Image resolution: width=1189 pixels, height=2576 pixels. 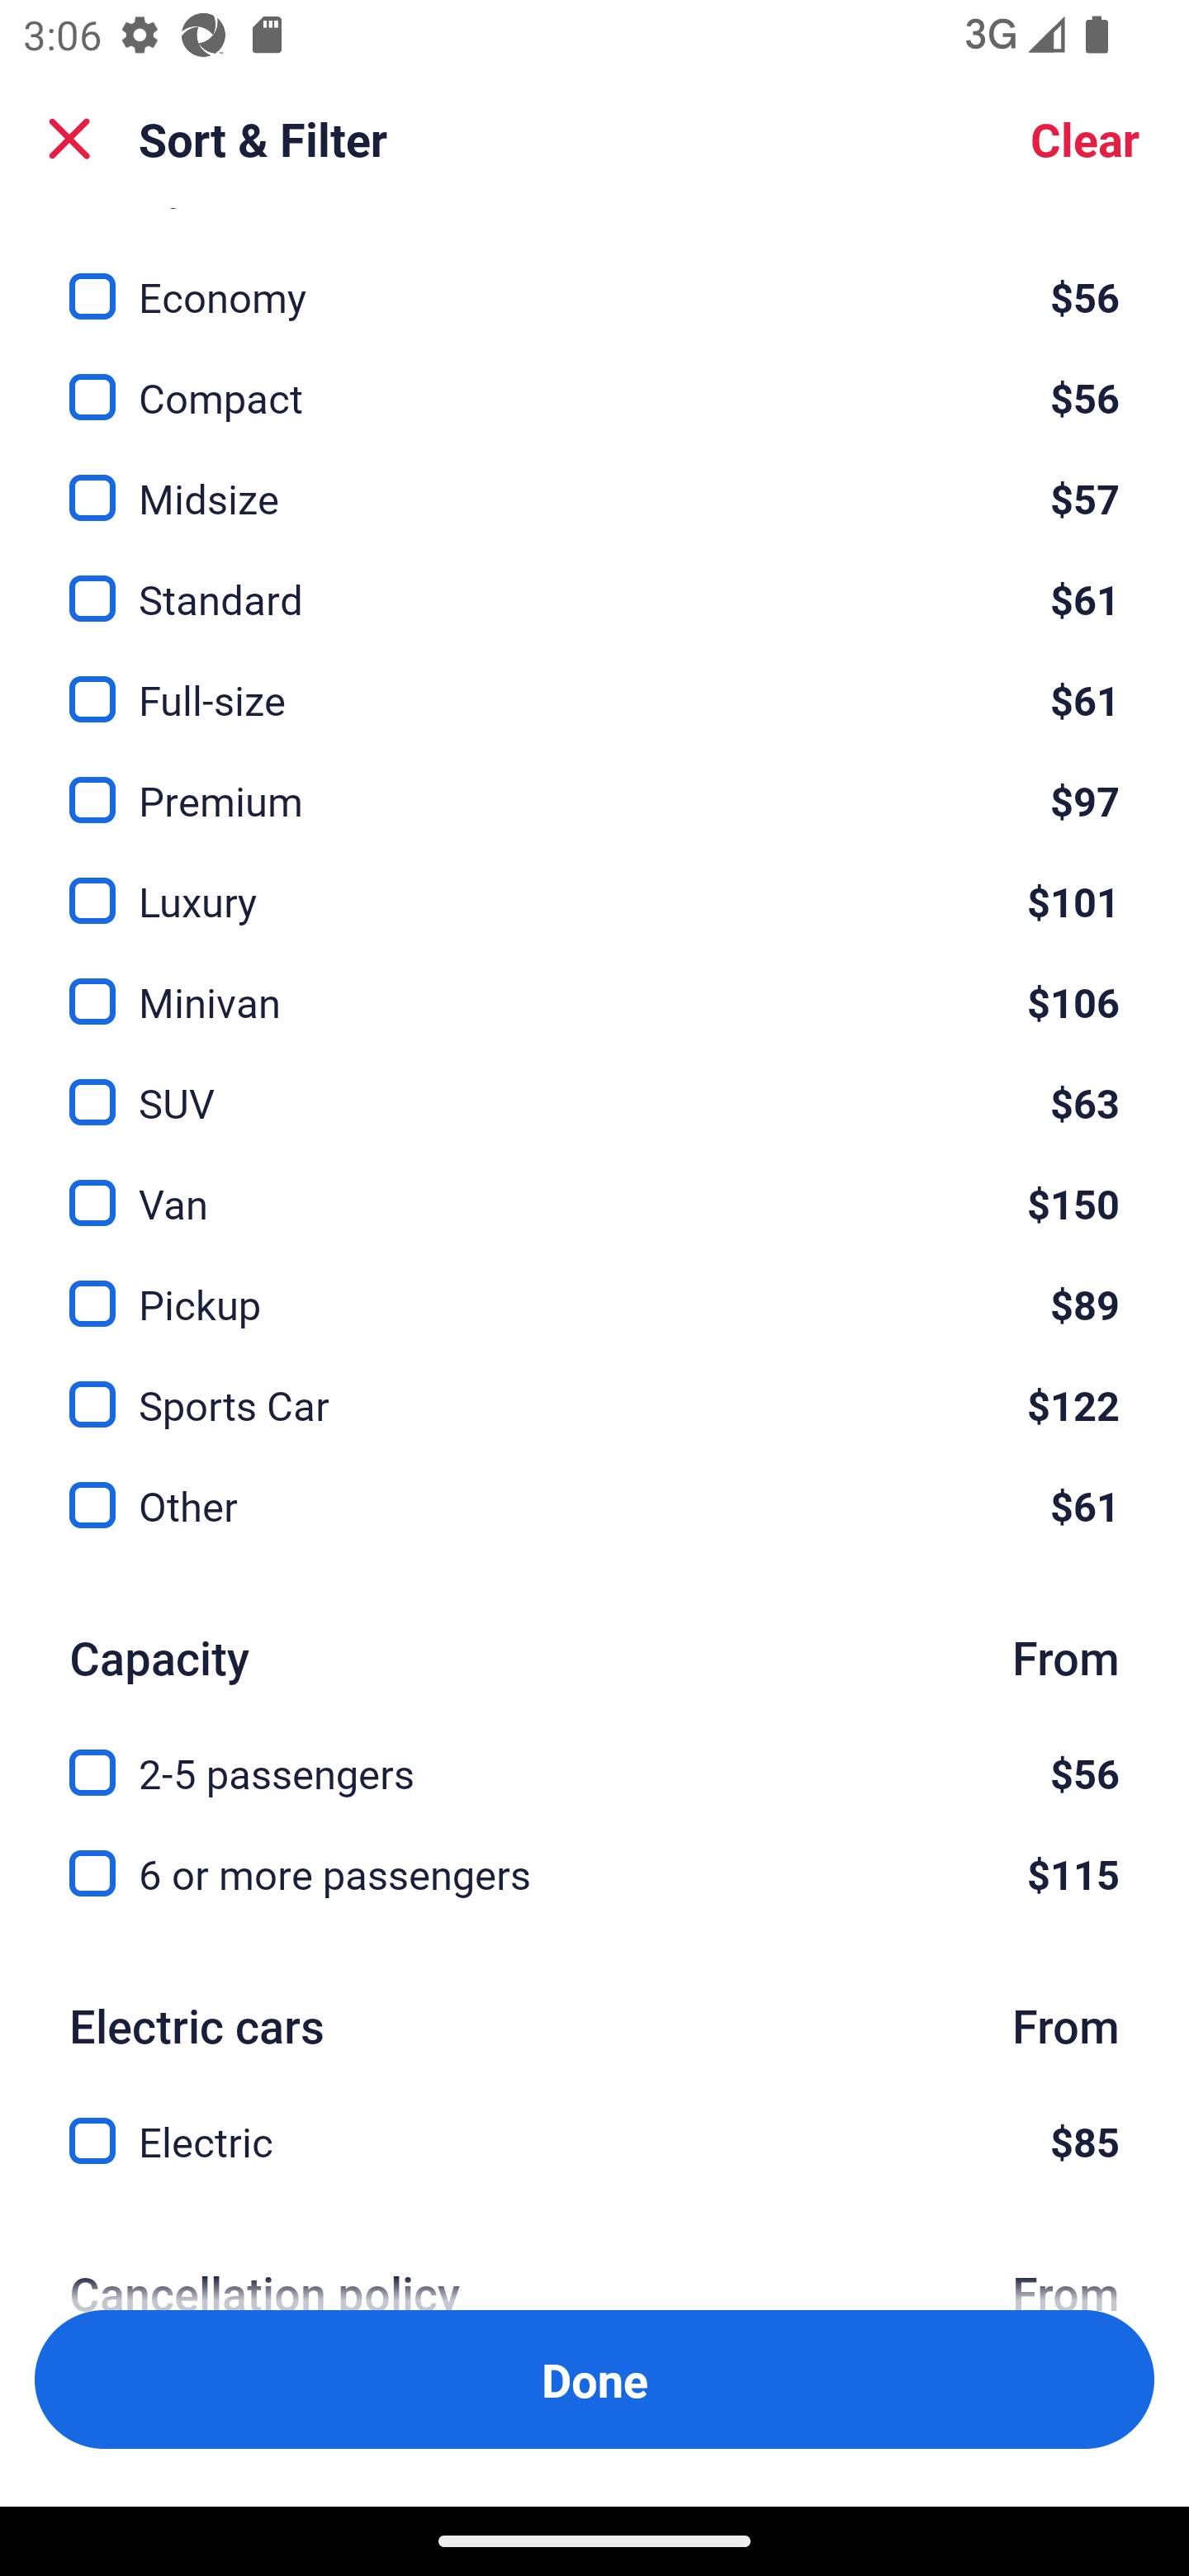 What do you see at coordinates (594, 882) in the screenshot?
I see `Luxury, $101 Luxury $101` at bounding box center [594, 882].